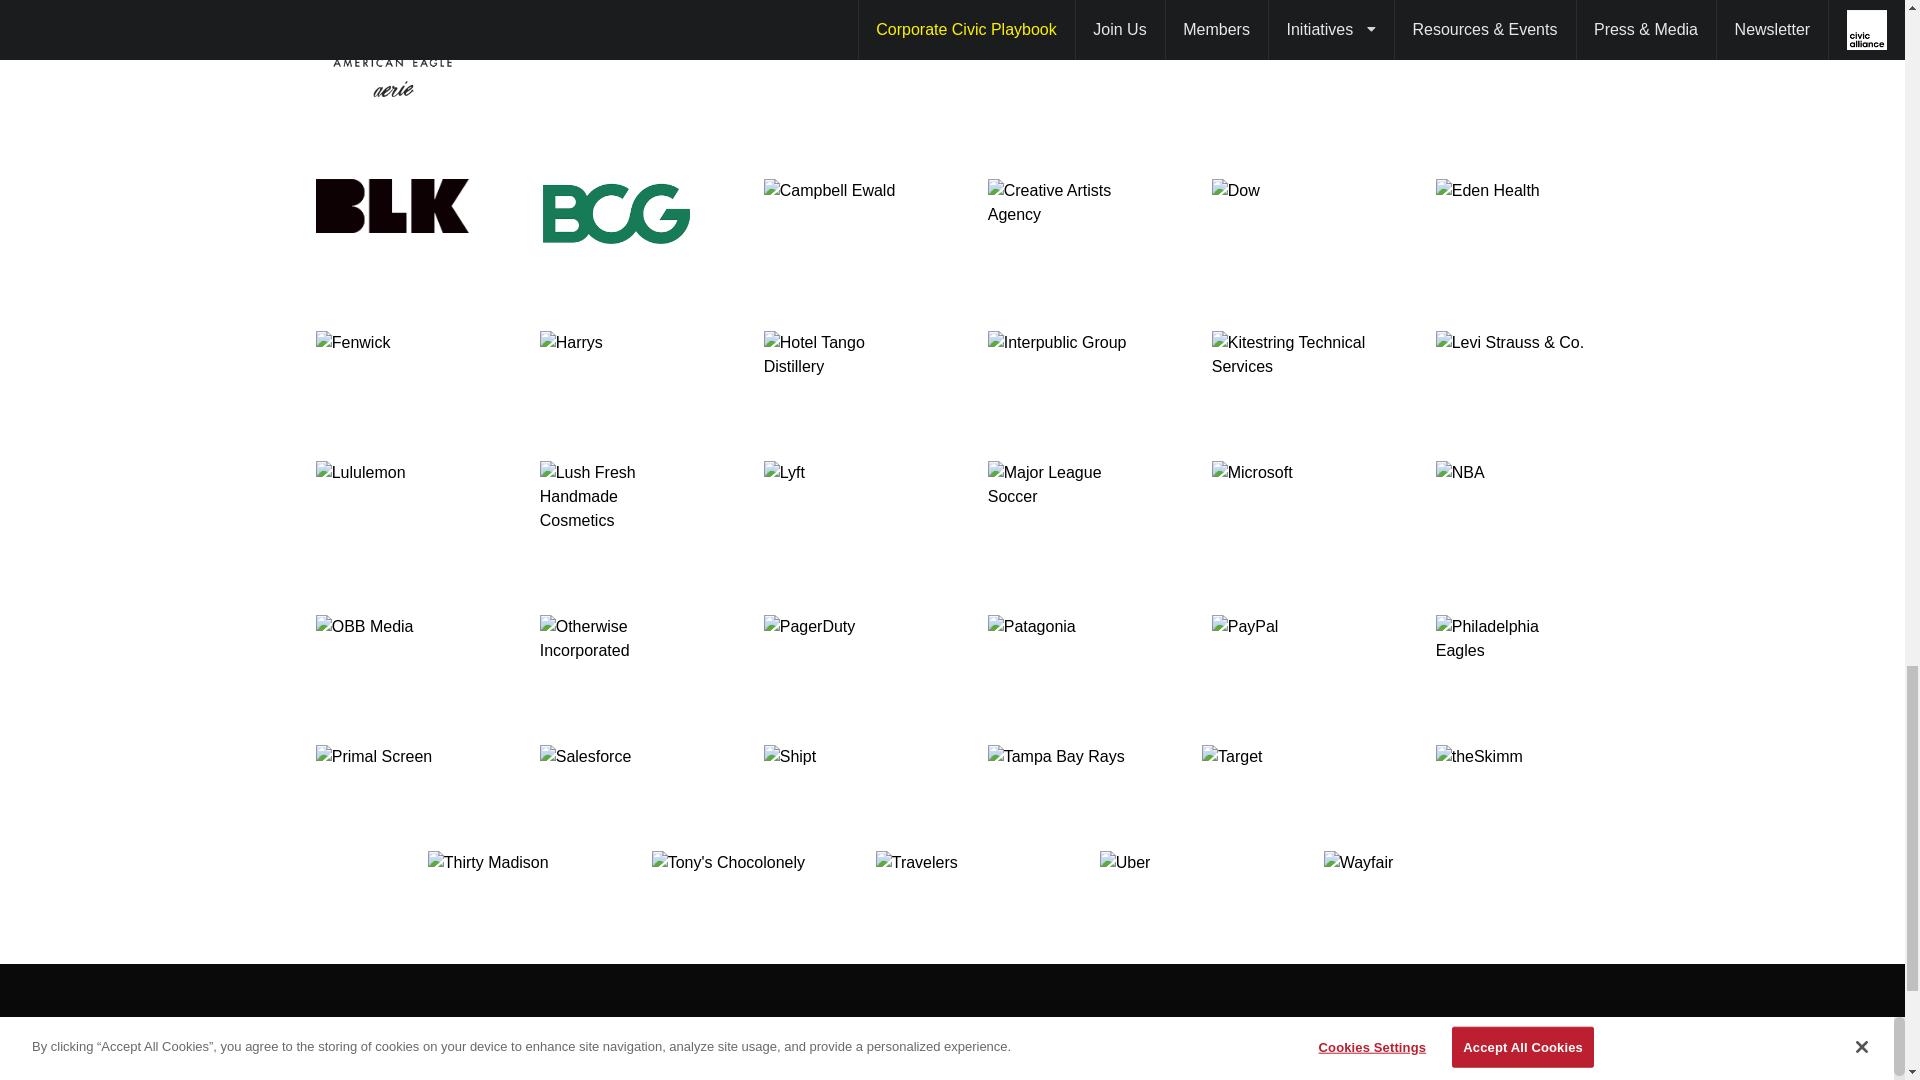 Image resolution: width=1920 pixels, height=1080 pixels. Describe the element at coordinates (840, 70) in the screenshot. I see `Anonymous Content` at that location.